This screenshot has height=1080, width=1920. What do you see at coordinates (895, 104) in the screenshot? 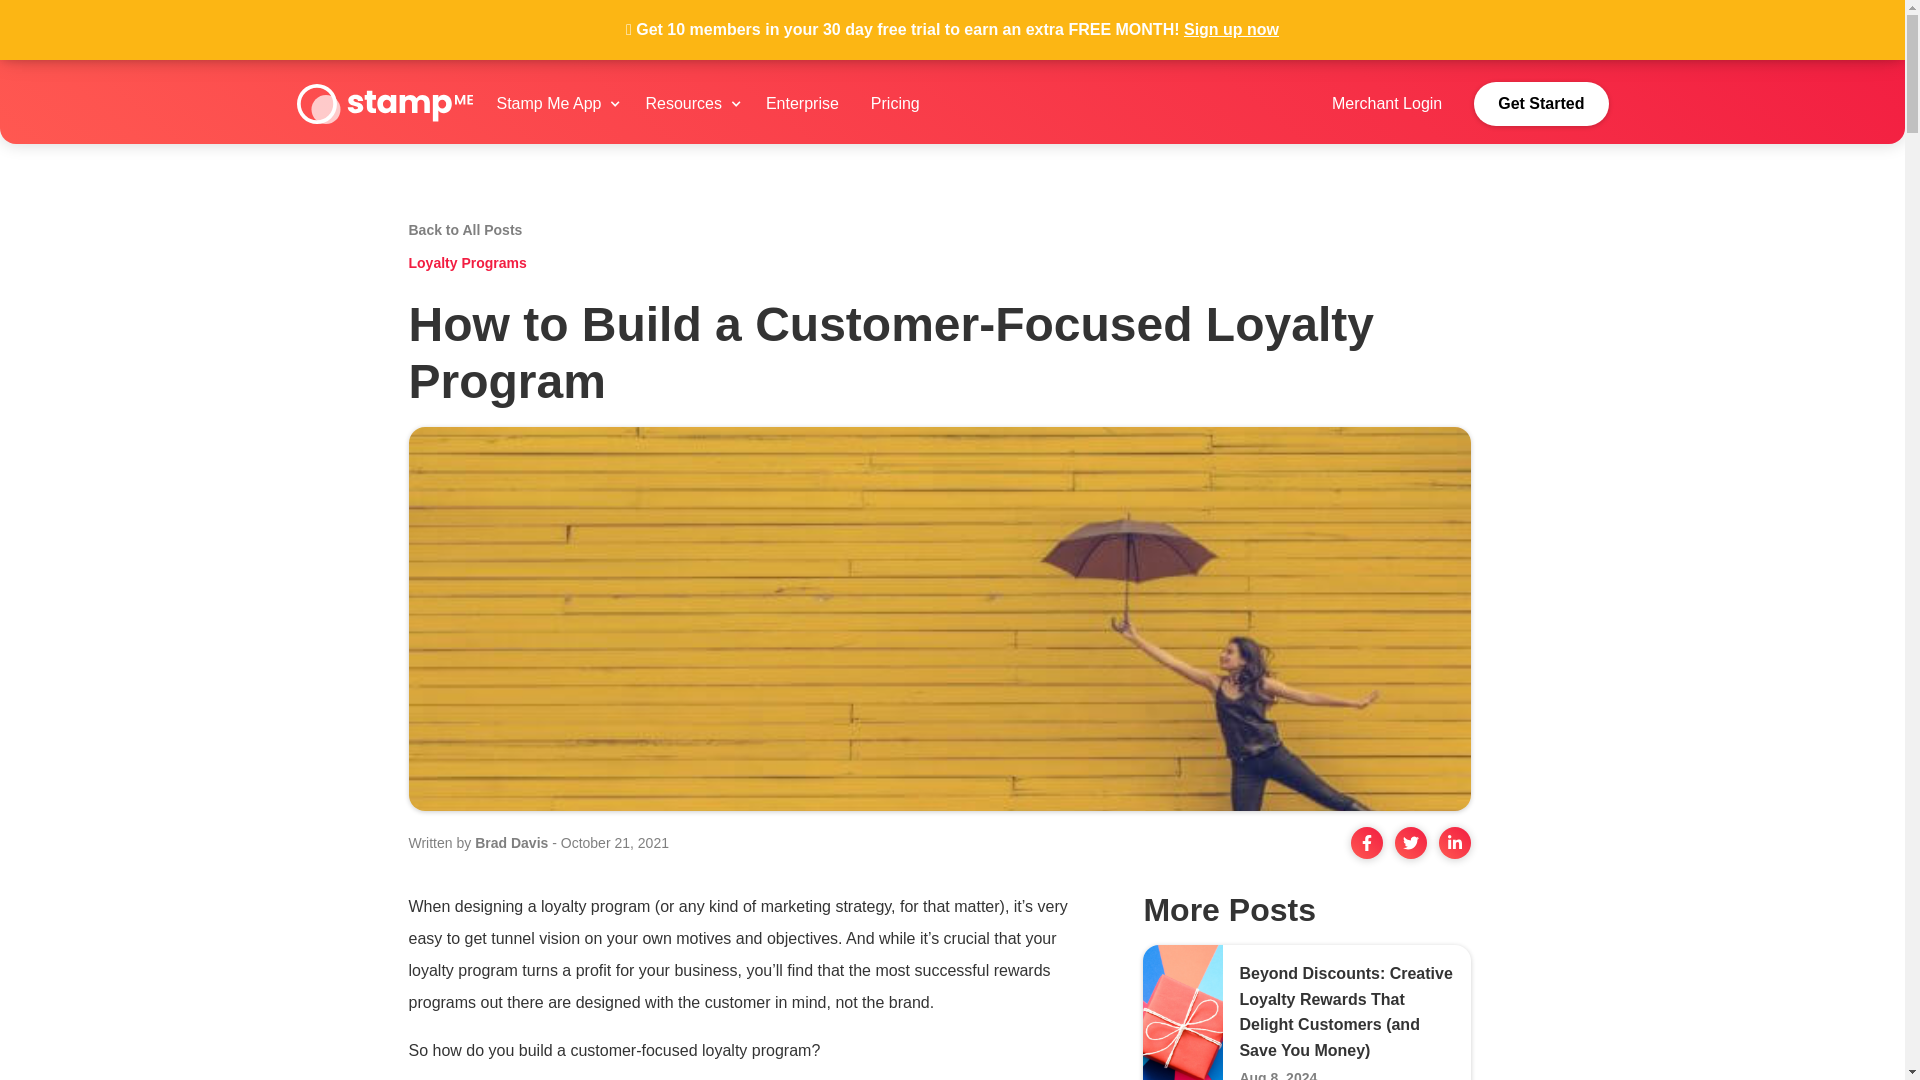
I see `Pricing` at bounding box center [895, 104].